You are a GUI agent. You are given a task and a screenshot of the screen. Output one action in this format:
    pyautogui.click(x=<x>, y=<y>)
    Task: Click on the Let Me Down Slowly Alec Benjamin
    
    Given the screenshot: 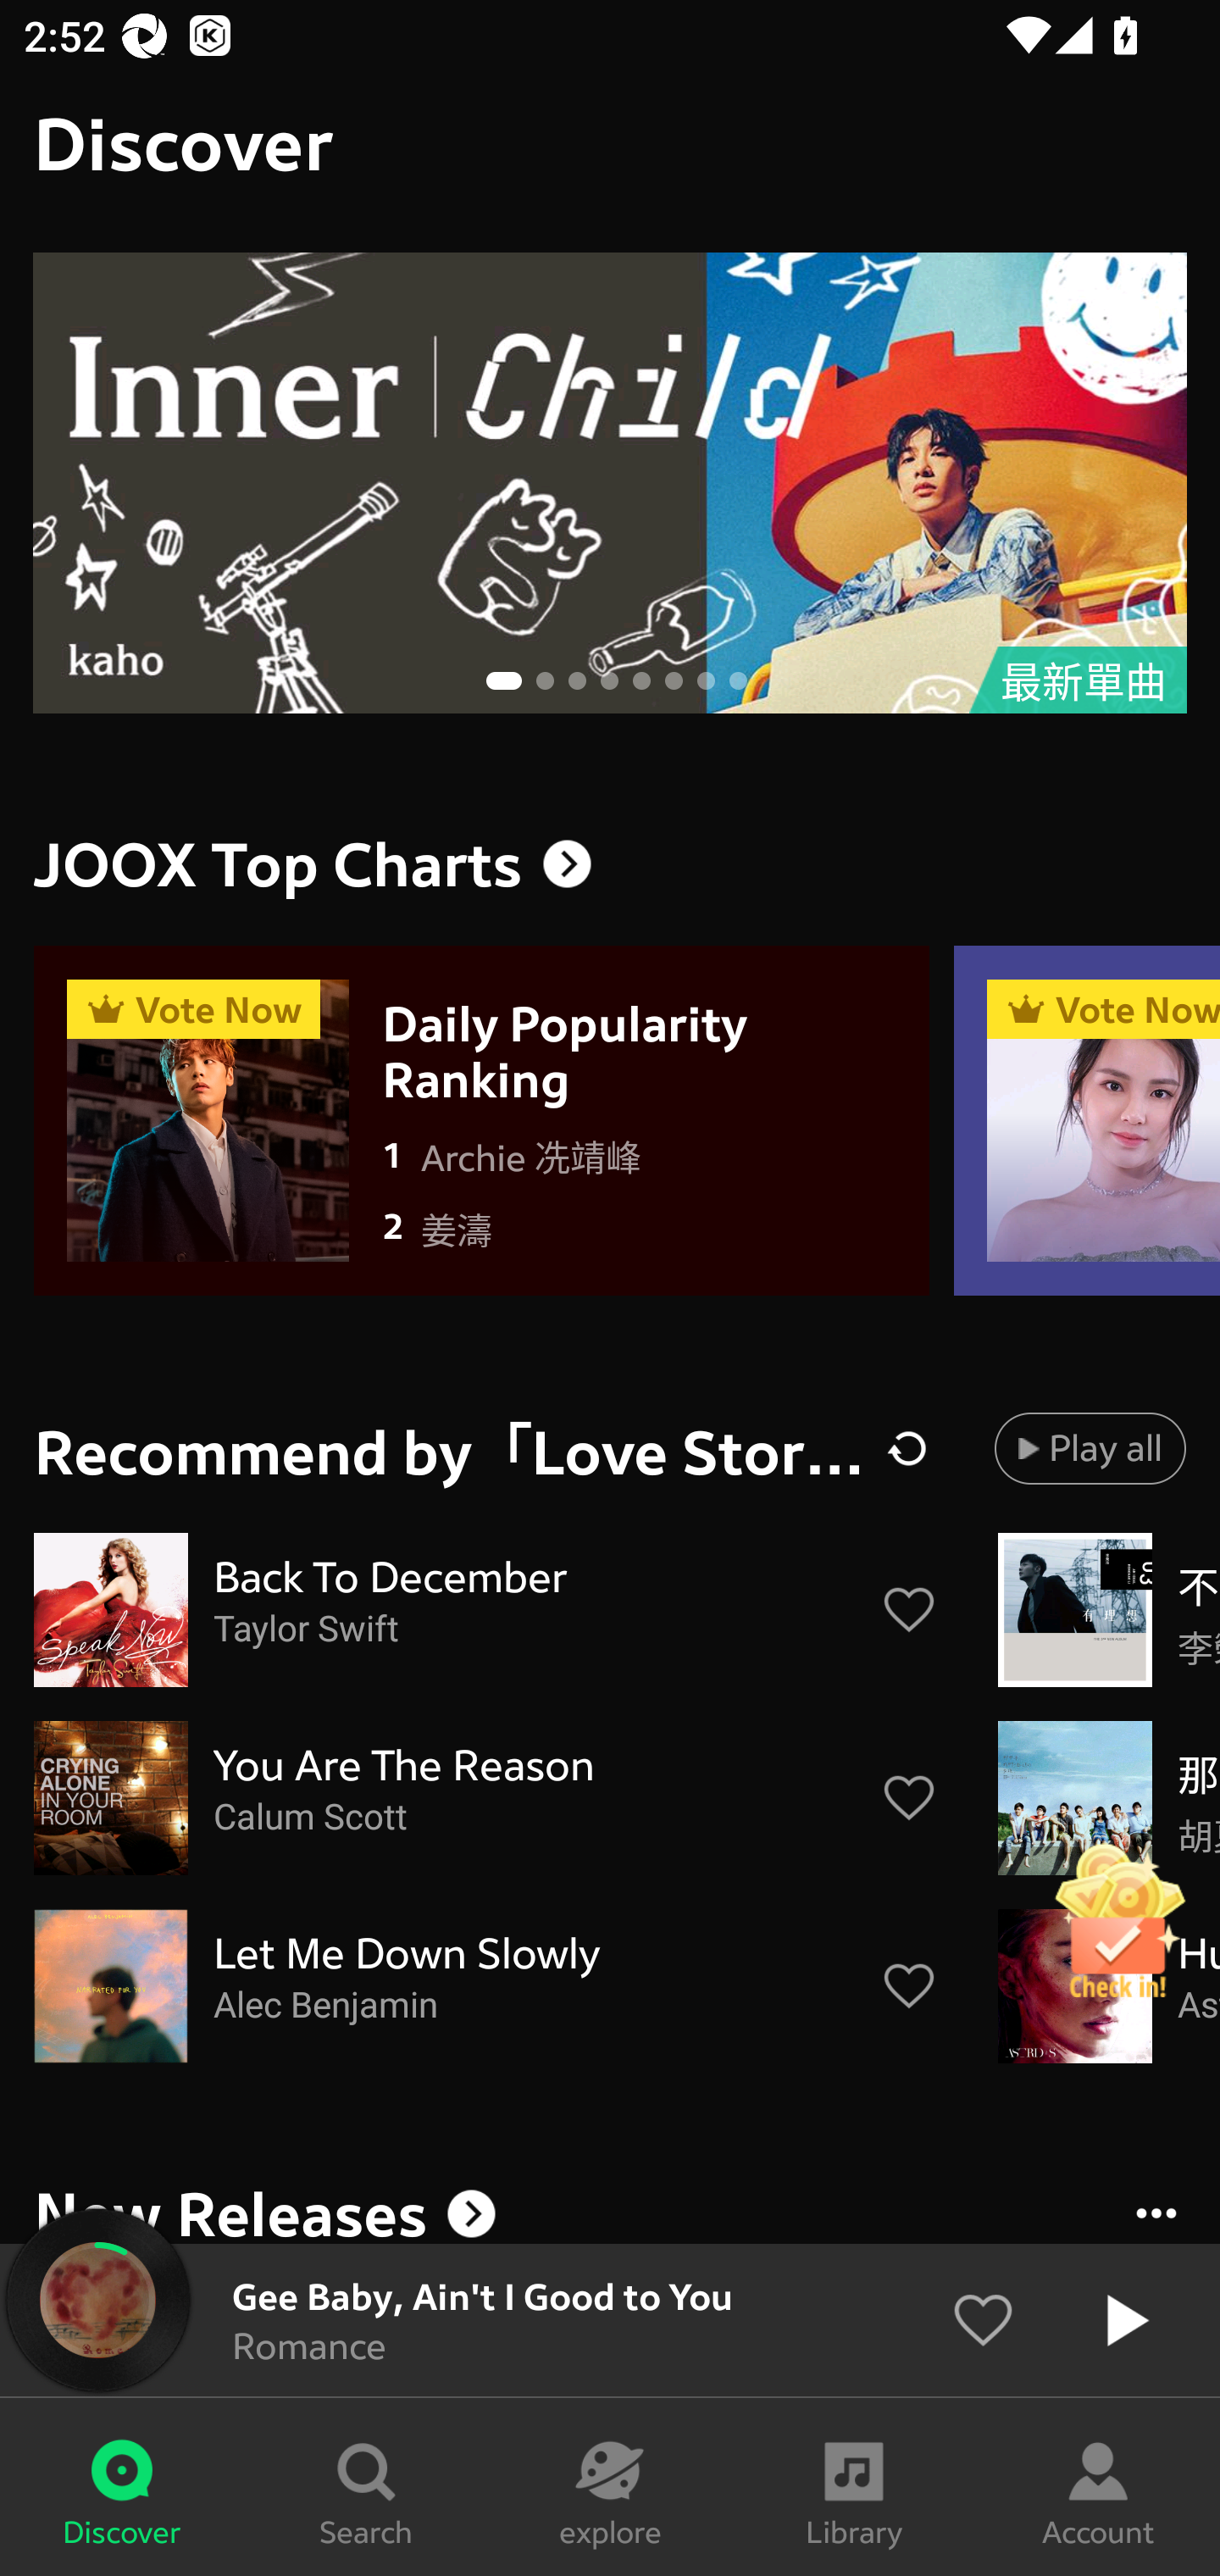 What is the action you would take?
    pyautogui.click(x=486, y=1986)
    